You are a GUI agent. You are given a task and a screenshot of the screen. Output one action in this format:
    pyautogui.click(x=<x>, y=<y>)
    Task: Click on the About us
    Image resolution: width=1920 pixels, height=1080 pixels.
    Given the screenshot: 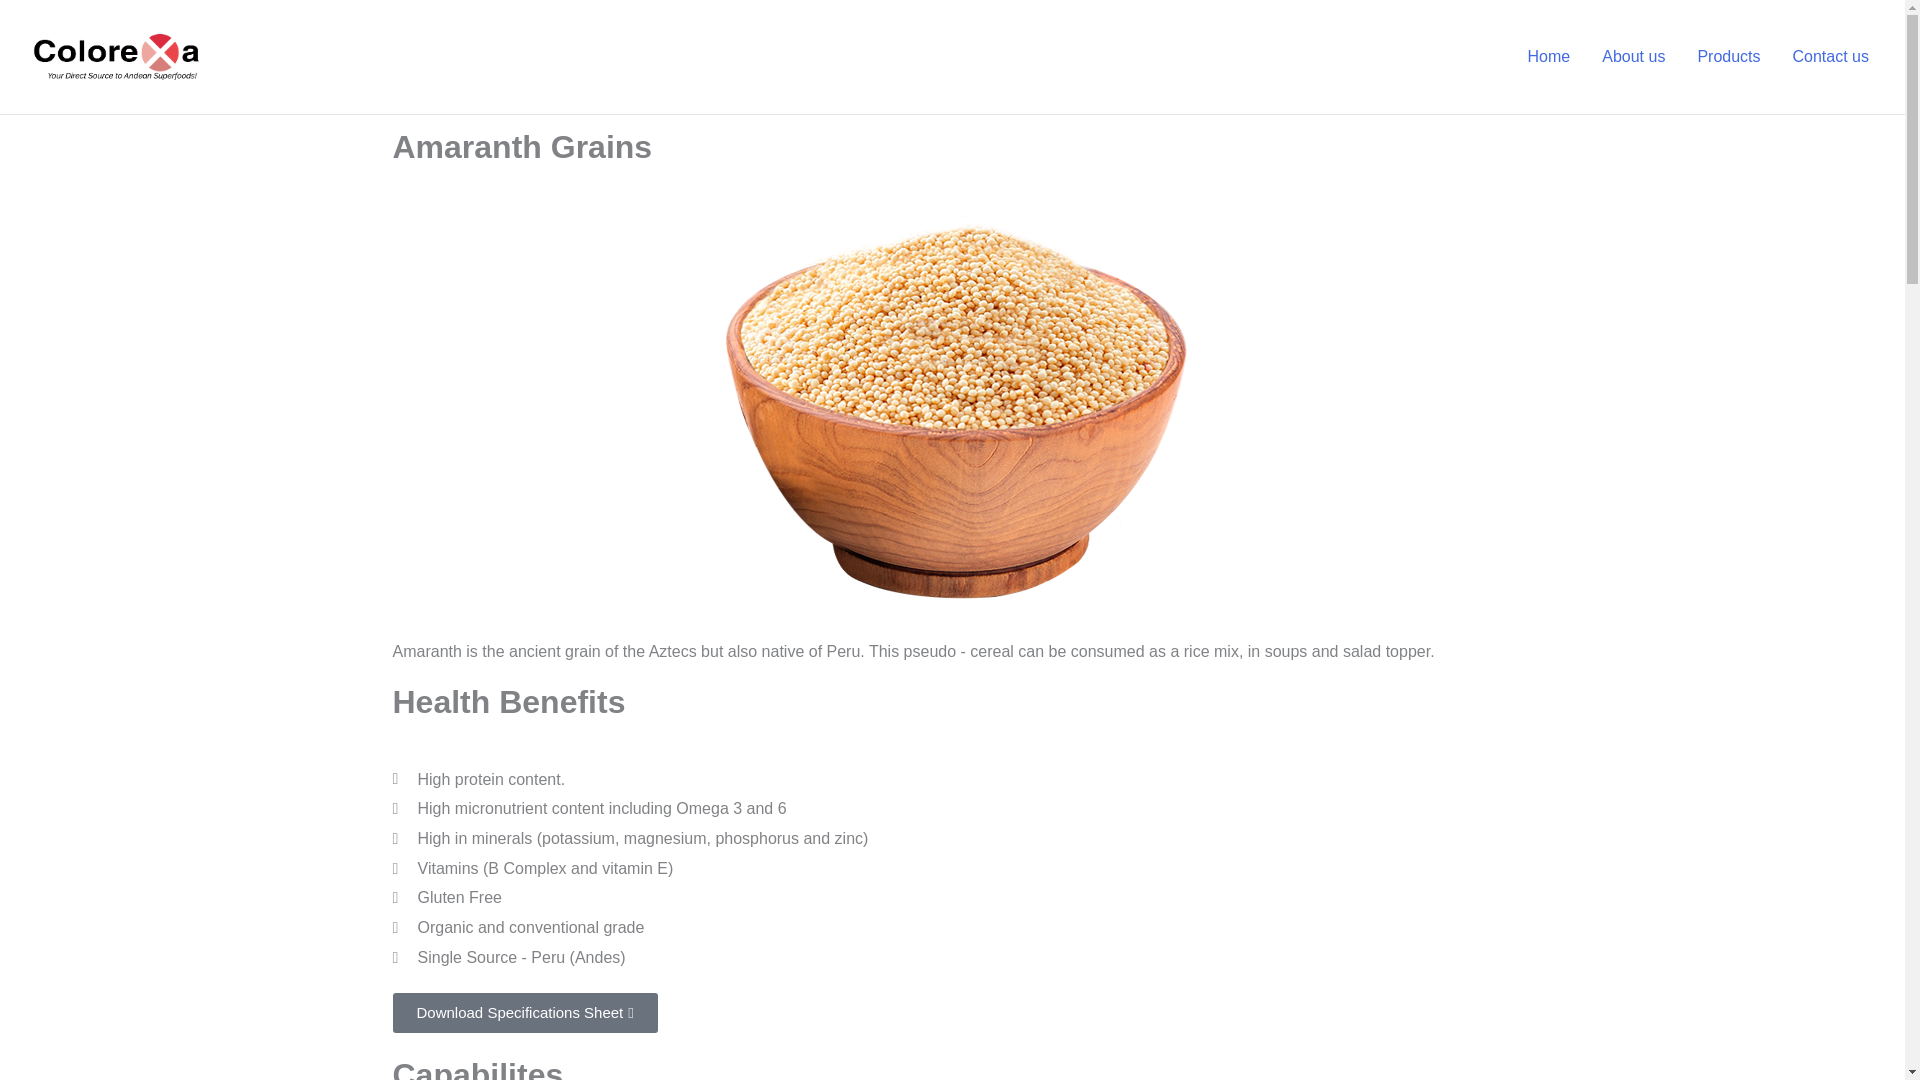 What is the action you would take?
    pyautogui.click(x=1633, y=57)
    